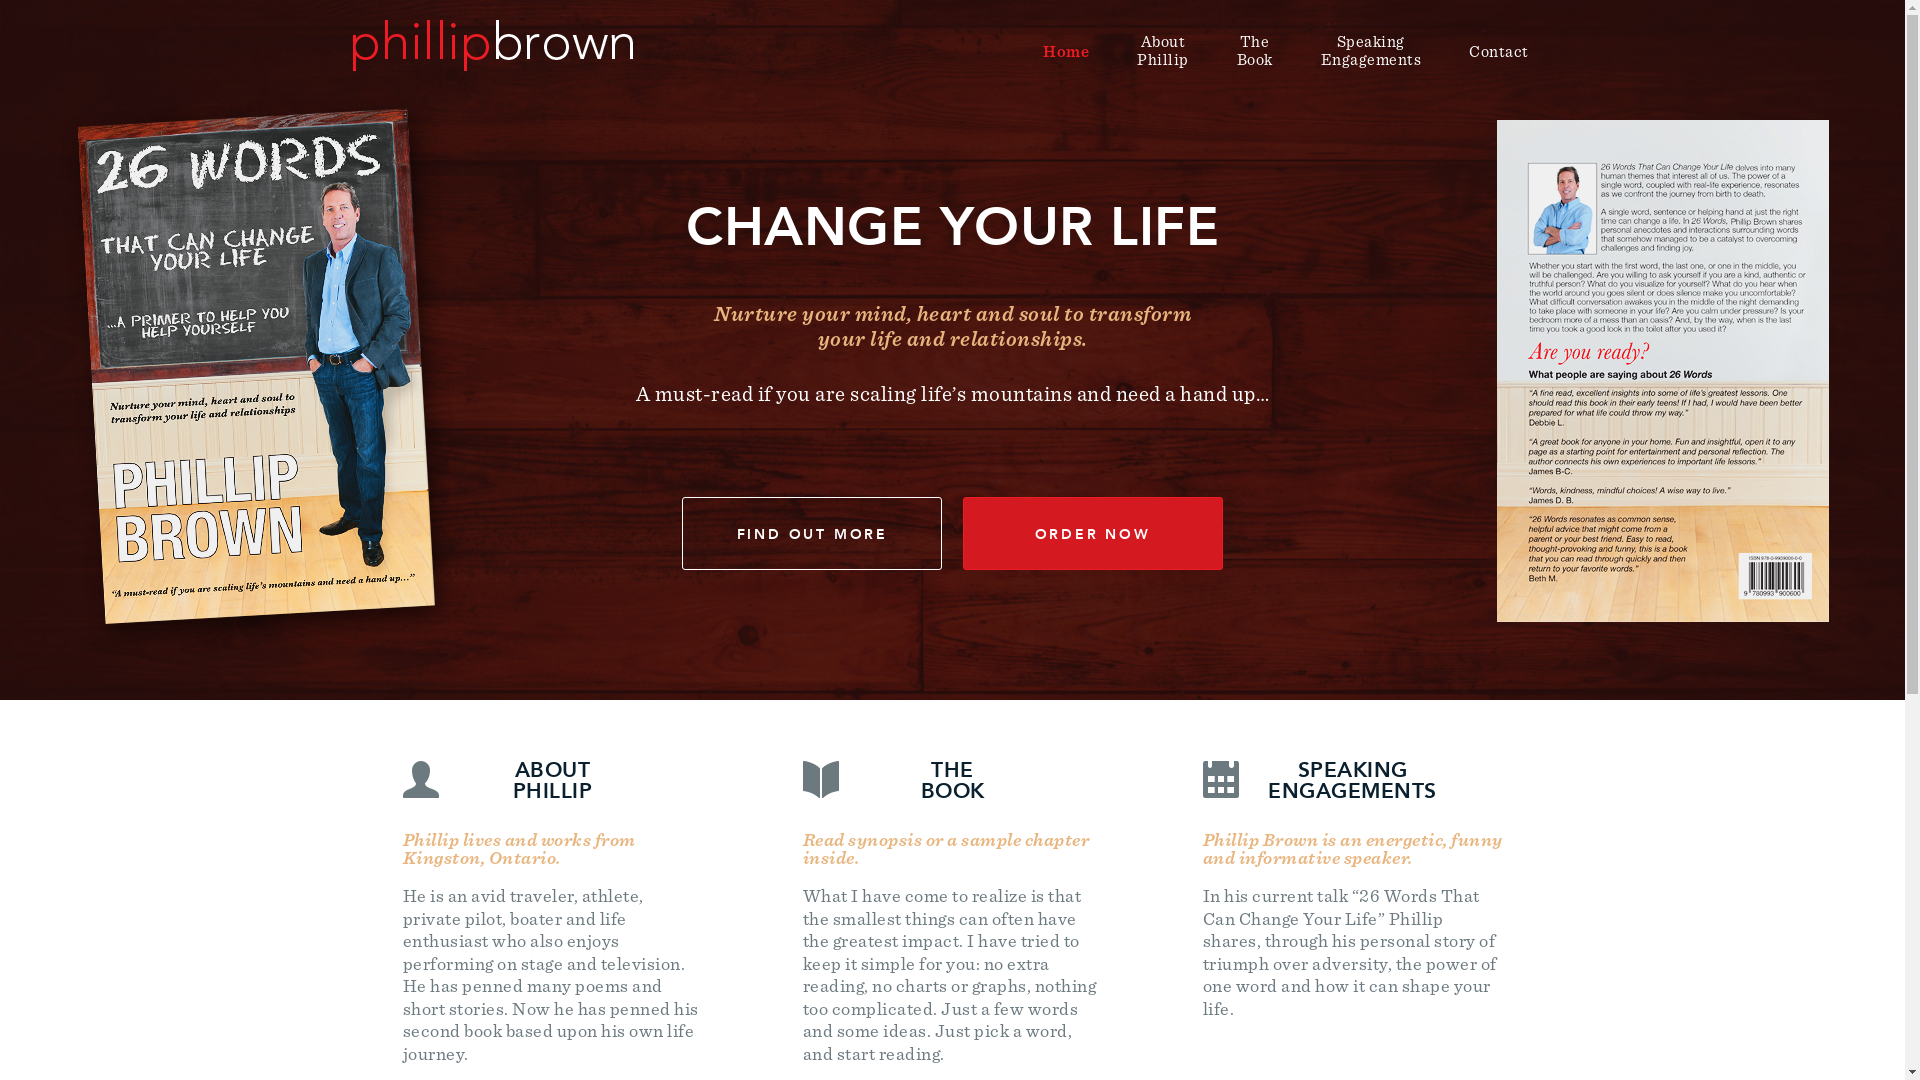 The image size is (1920, 1080). What do you see at coordinates (492, 40) in the screenshot?
I see `Phillip Brown` at bounding box center [492, 40].